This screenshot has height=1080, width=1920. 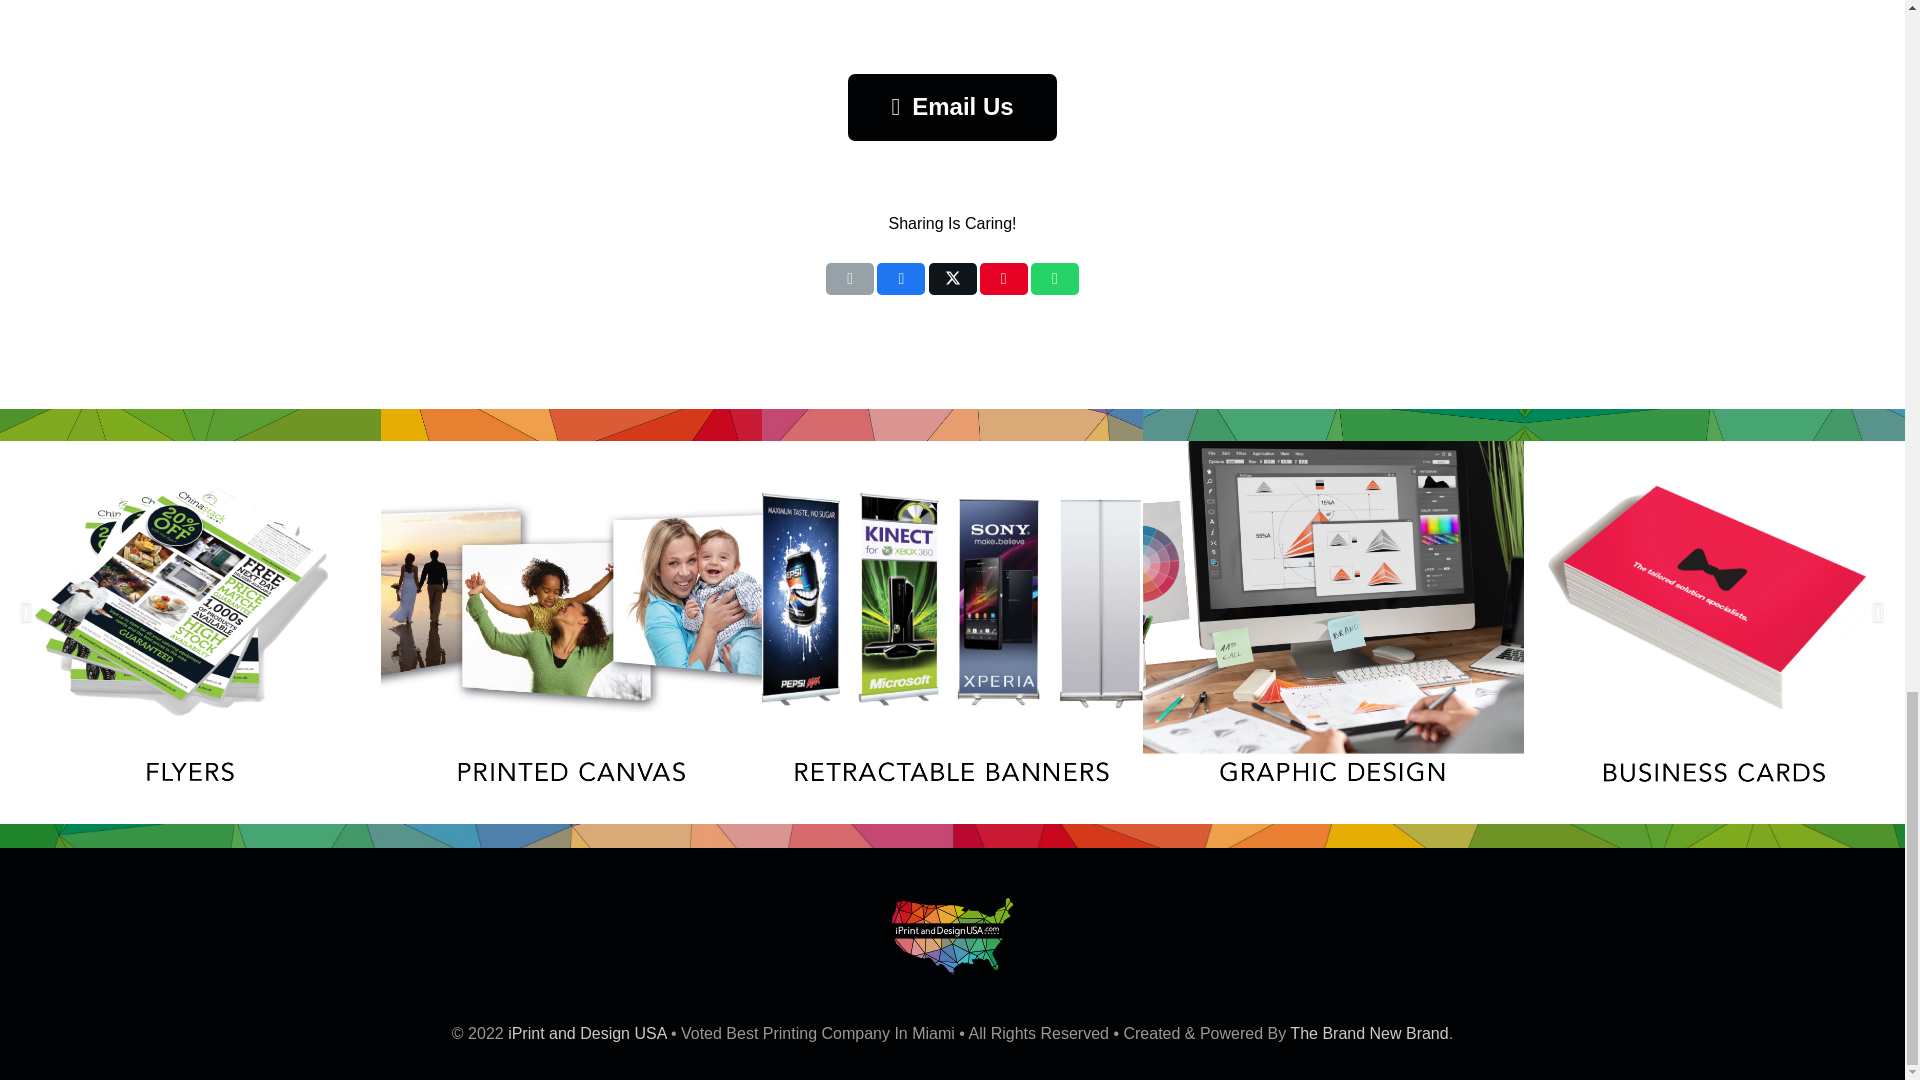 I want to click on Pin this, so click(x=1003, y=278).